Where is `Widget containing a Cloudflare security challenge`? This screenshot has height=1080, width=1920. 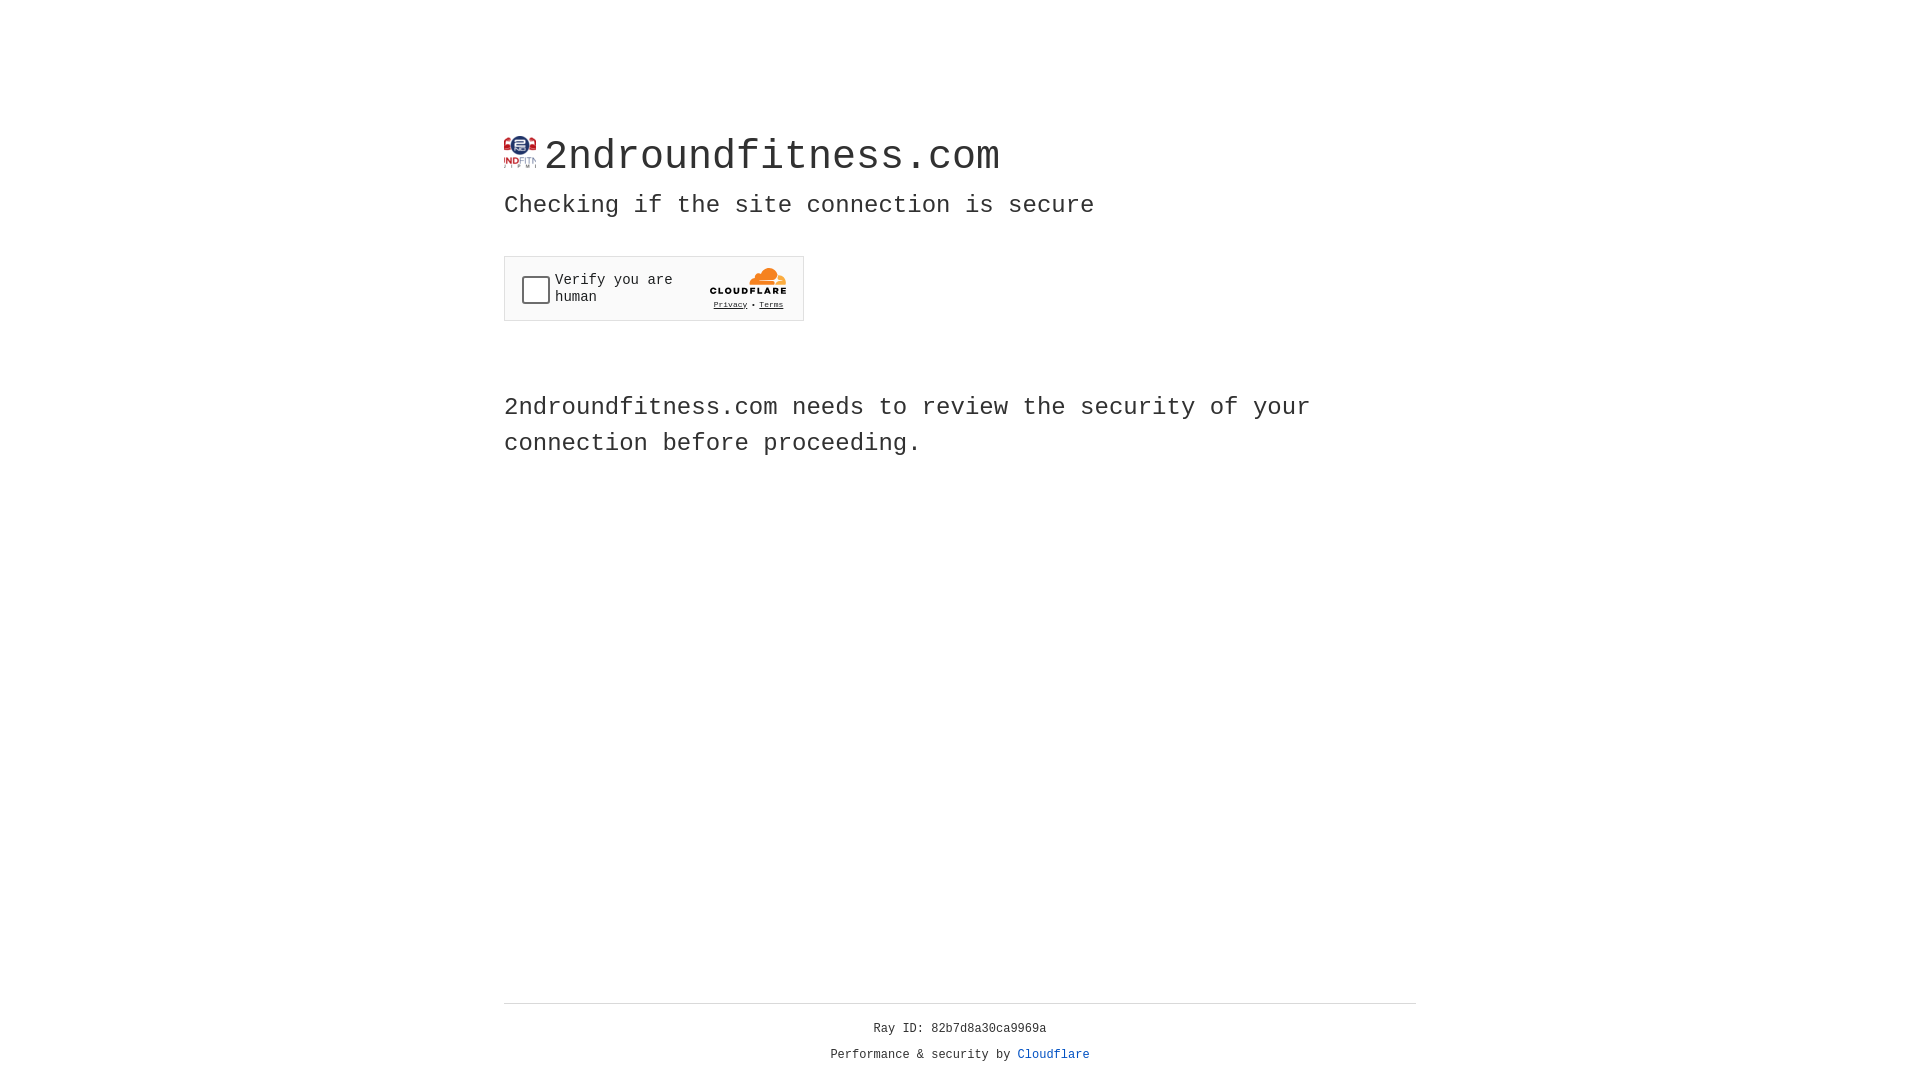
Widget containing a Cloudflare security challenge is located at coordinates (654, 288).